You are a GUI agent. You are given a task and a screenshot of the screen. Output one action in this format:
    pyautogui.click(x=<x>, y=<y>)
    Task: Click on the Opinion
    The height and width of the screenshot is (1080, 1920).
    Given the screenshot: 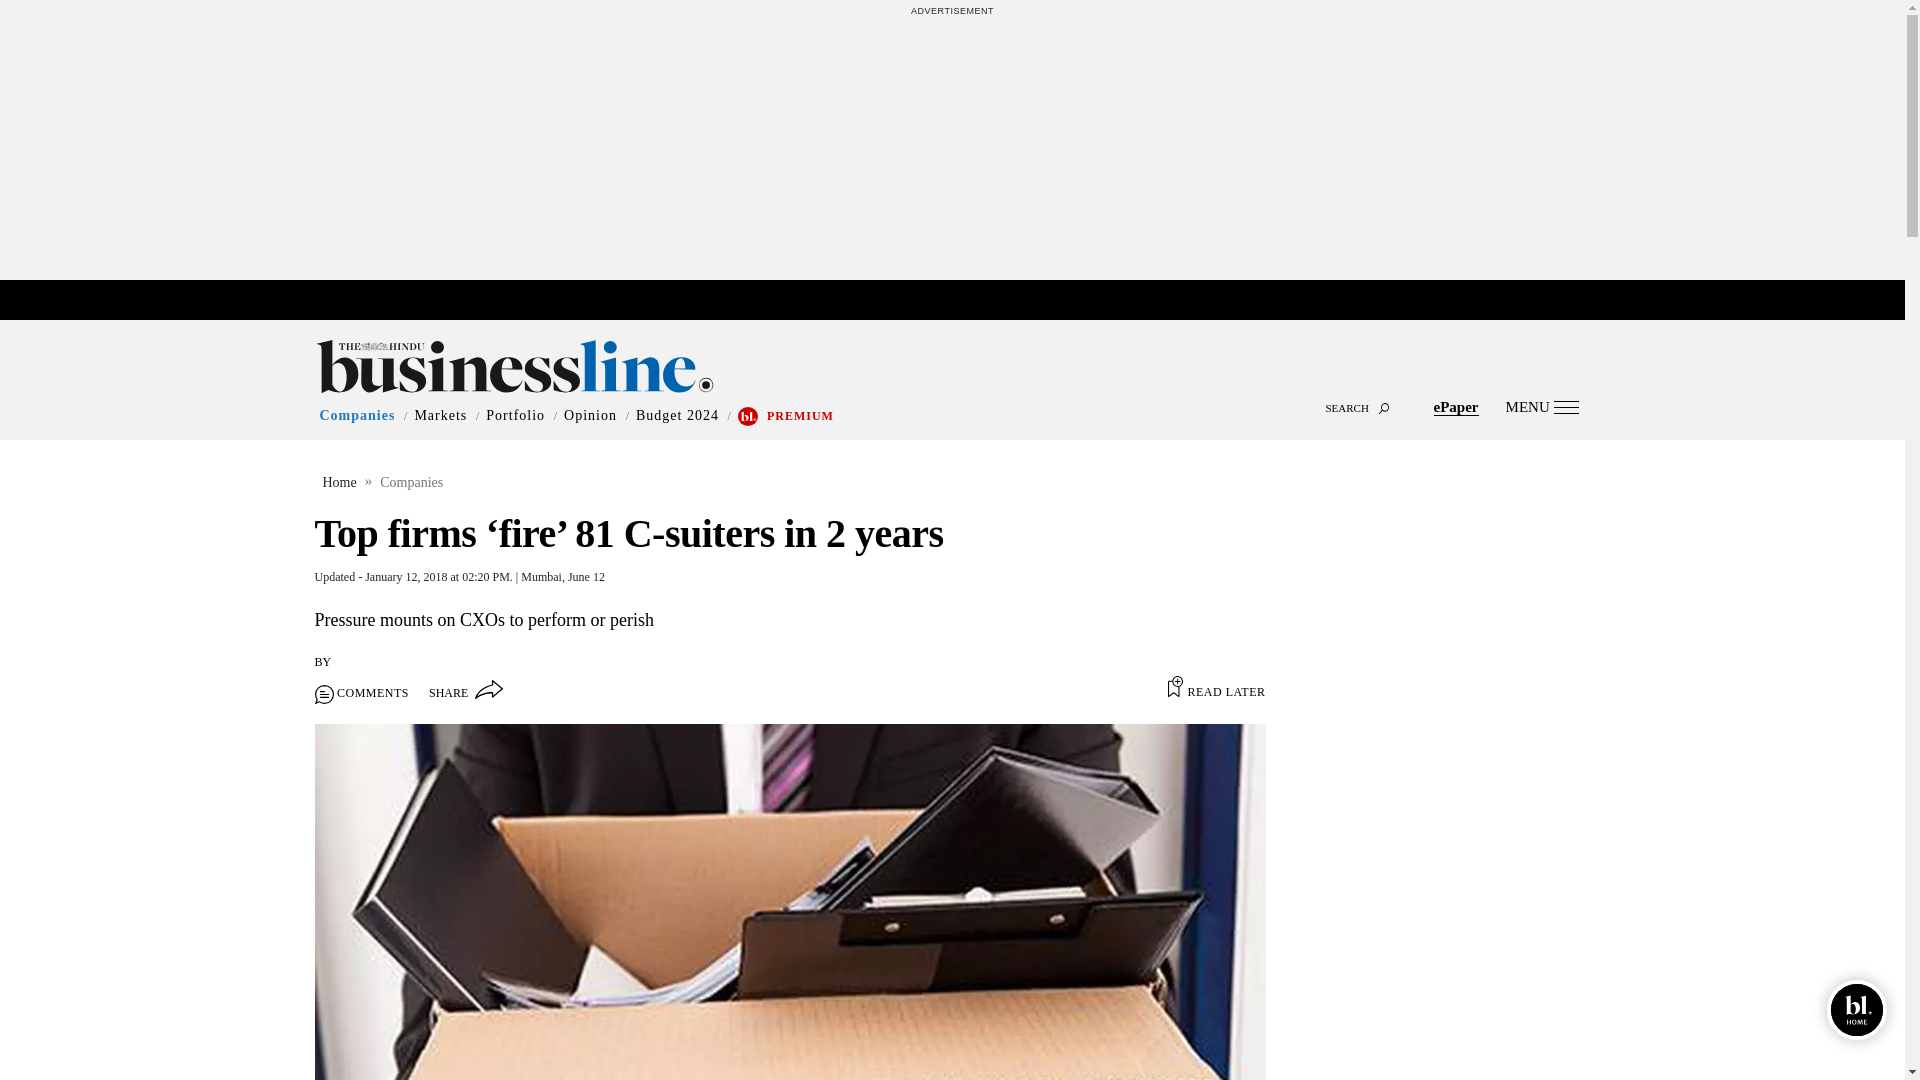 What is the action you would take?
    pyautogui.click(x=590, y=416)
    